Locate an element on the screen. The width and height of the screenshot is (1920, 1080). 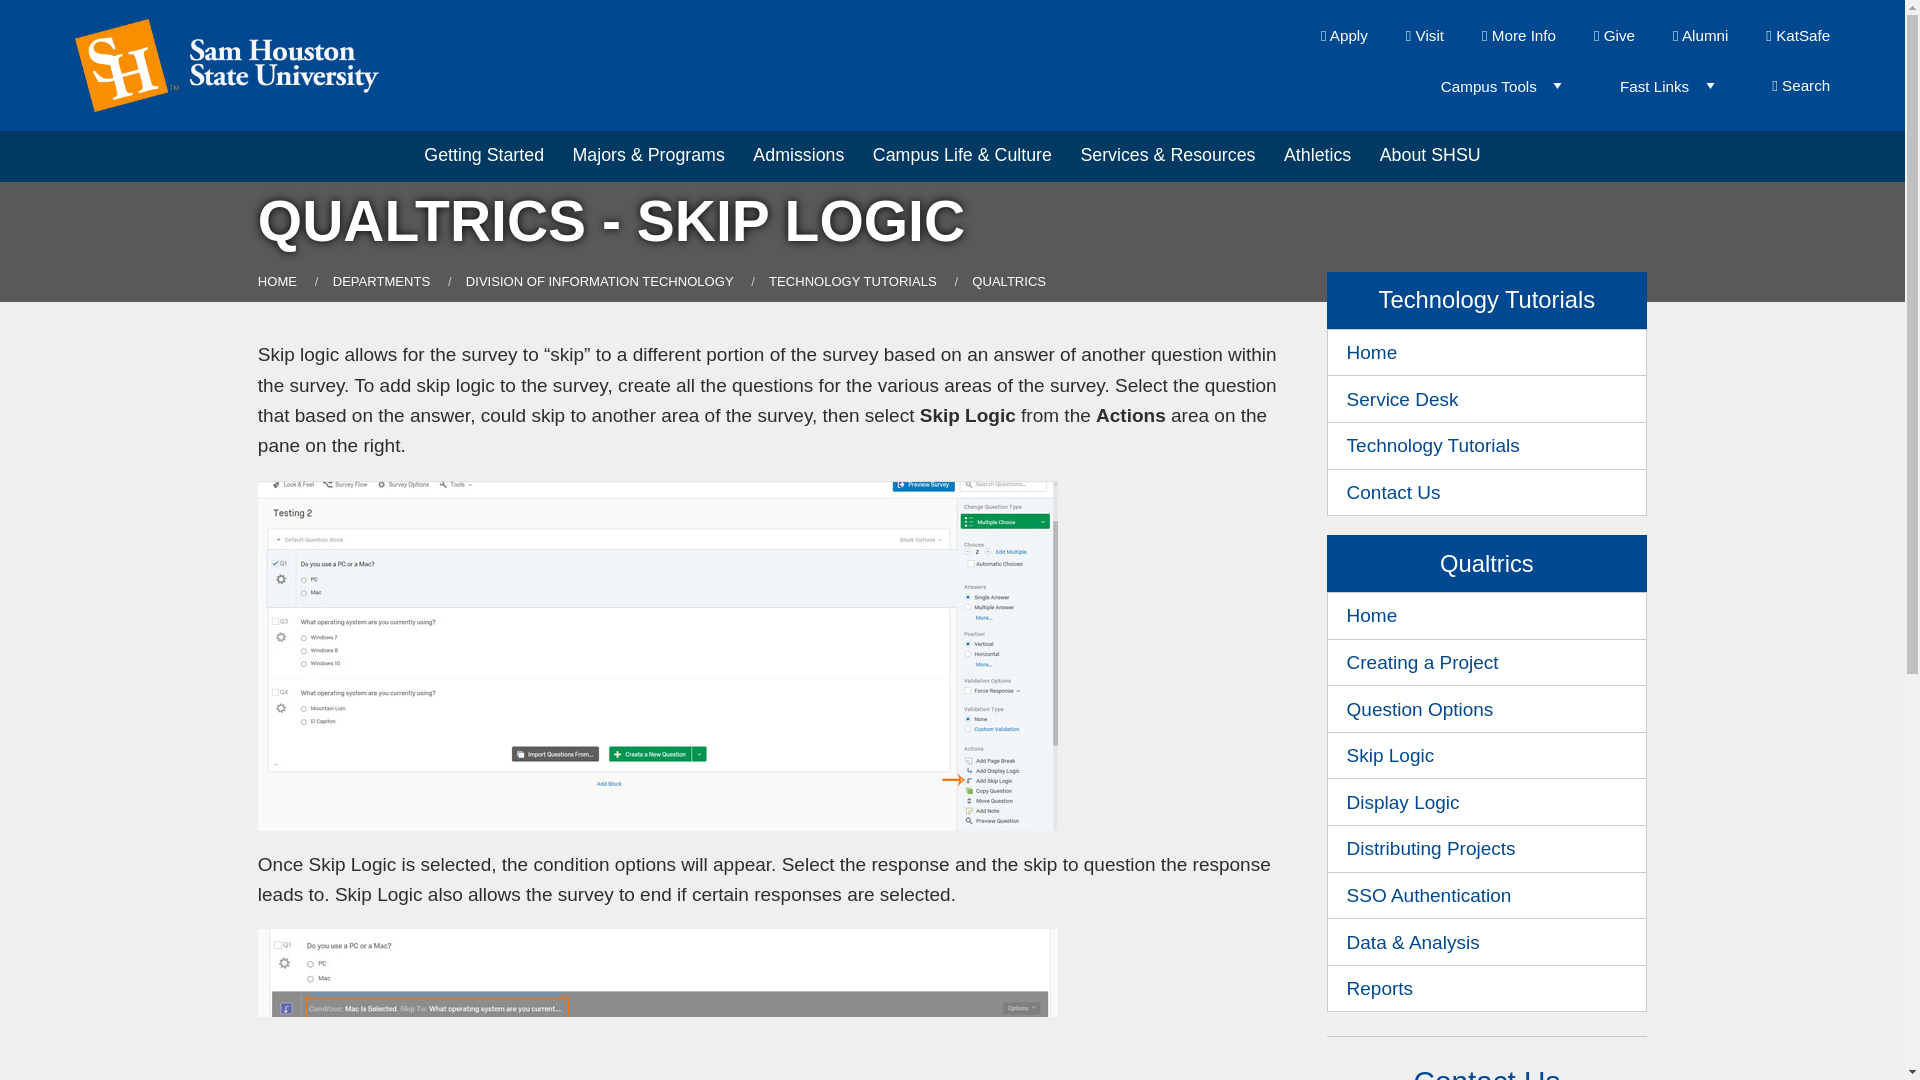
Give is located at coordinates (1614, 35).